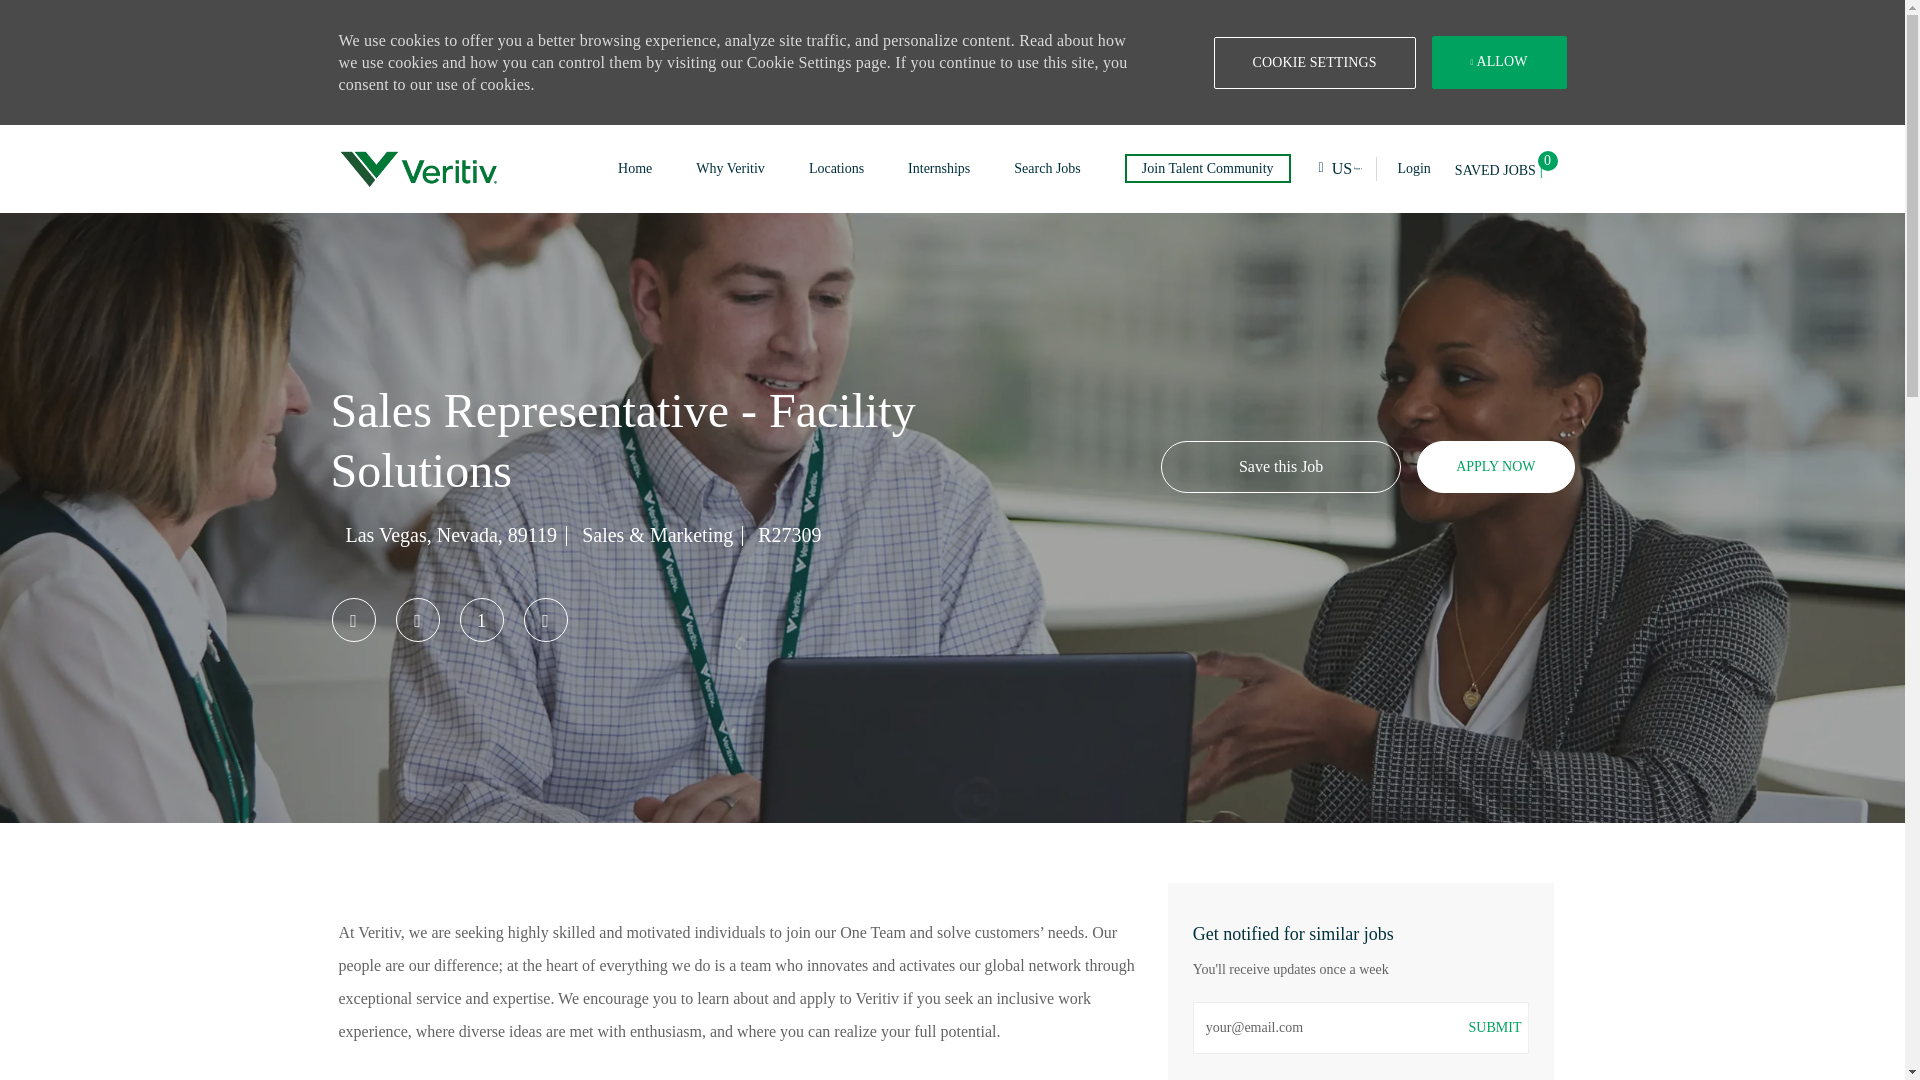 The image size is (1920, 1080). Describe the element at coordinates (1046, 168) in the screenshot. I see `Search Jobs` at that location.